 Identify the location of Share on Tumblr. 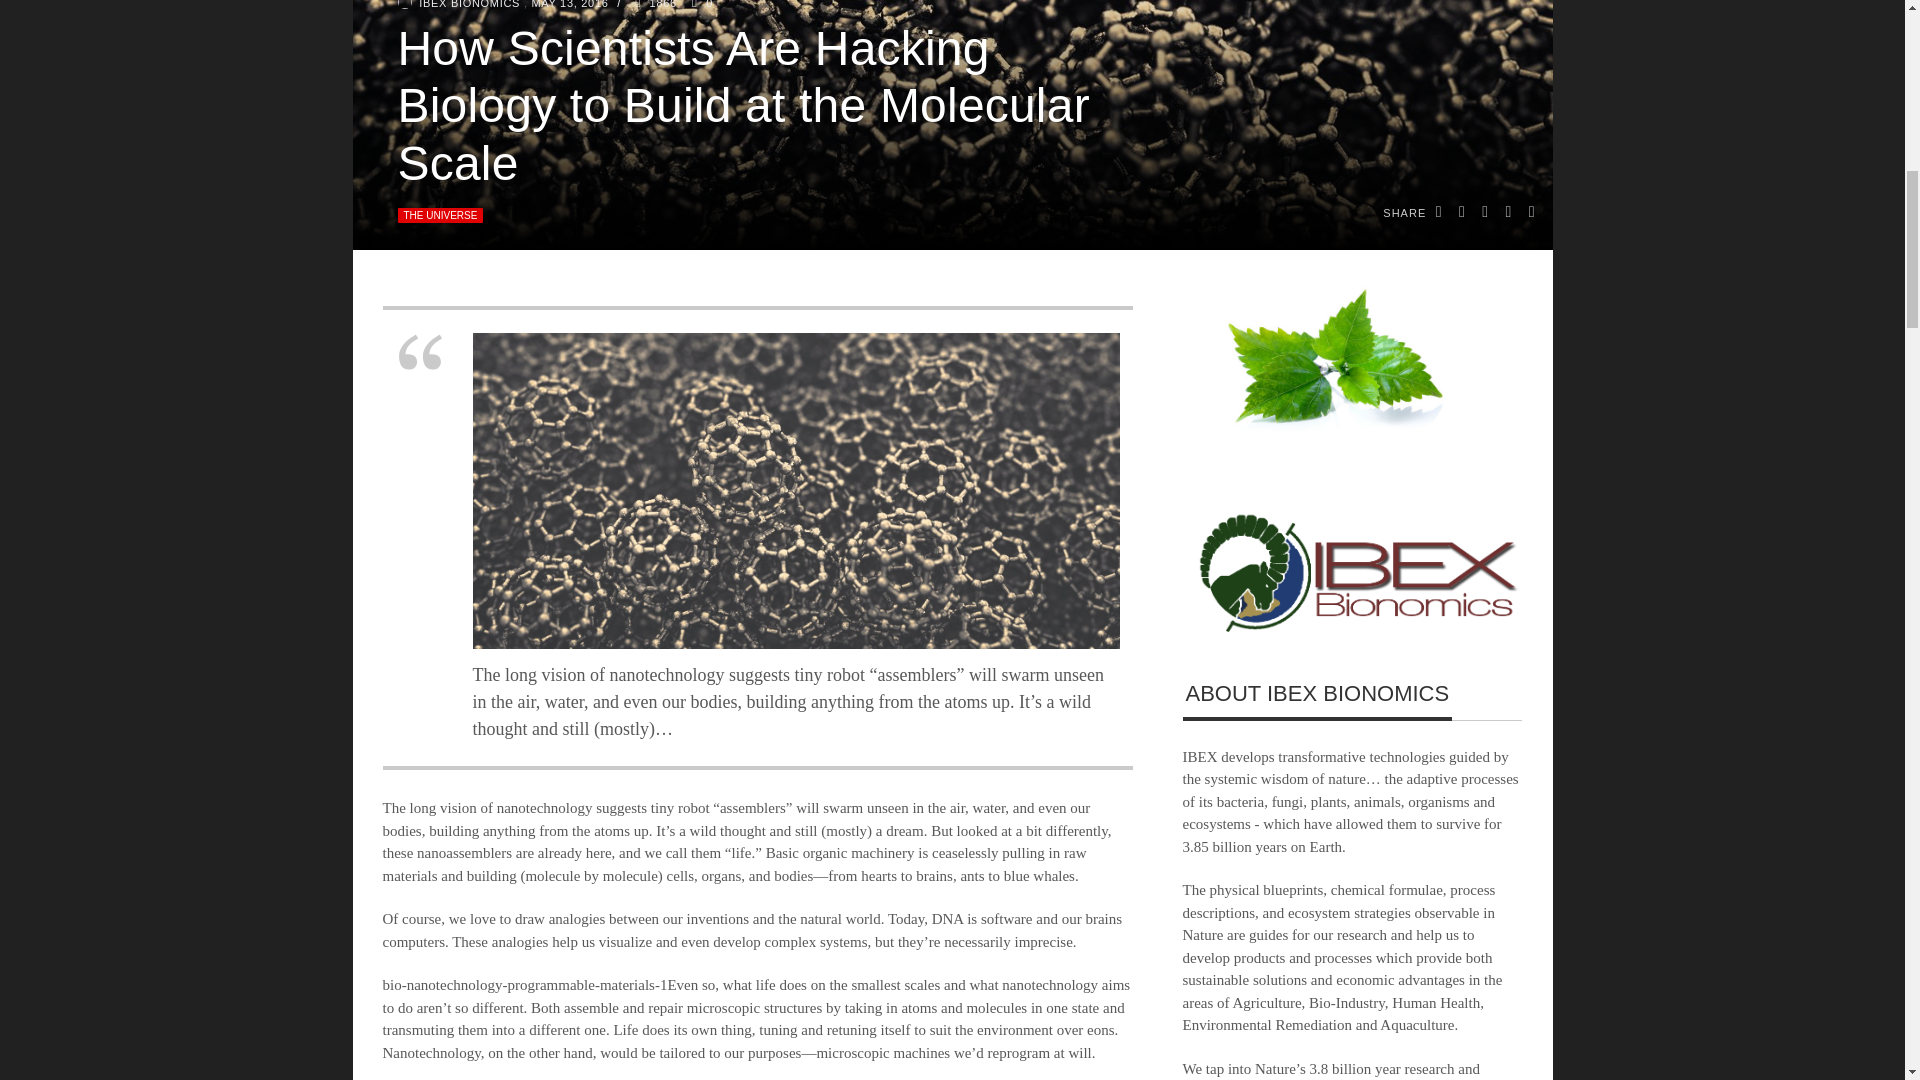
(1532, 213).